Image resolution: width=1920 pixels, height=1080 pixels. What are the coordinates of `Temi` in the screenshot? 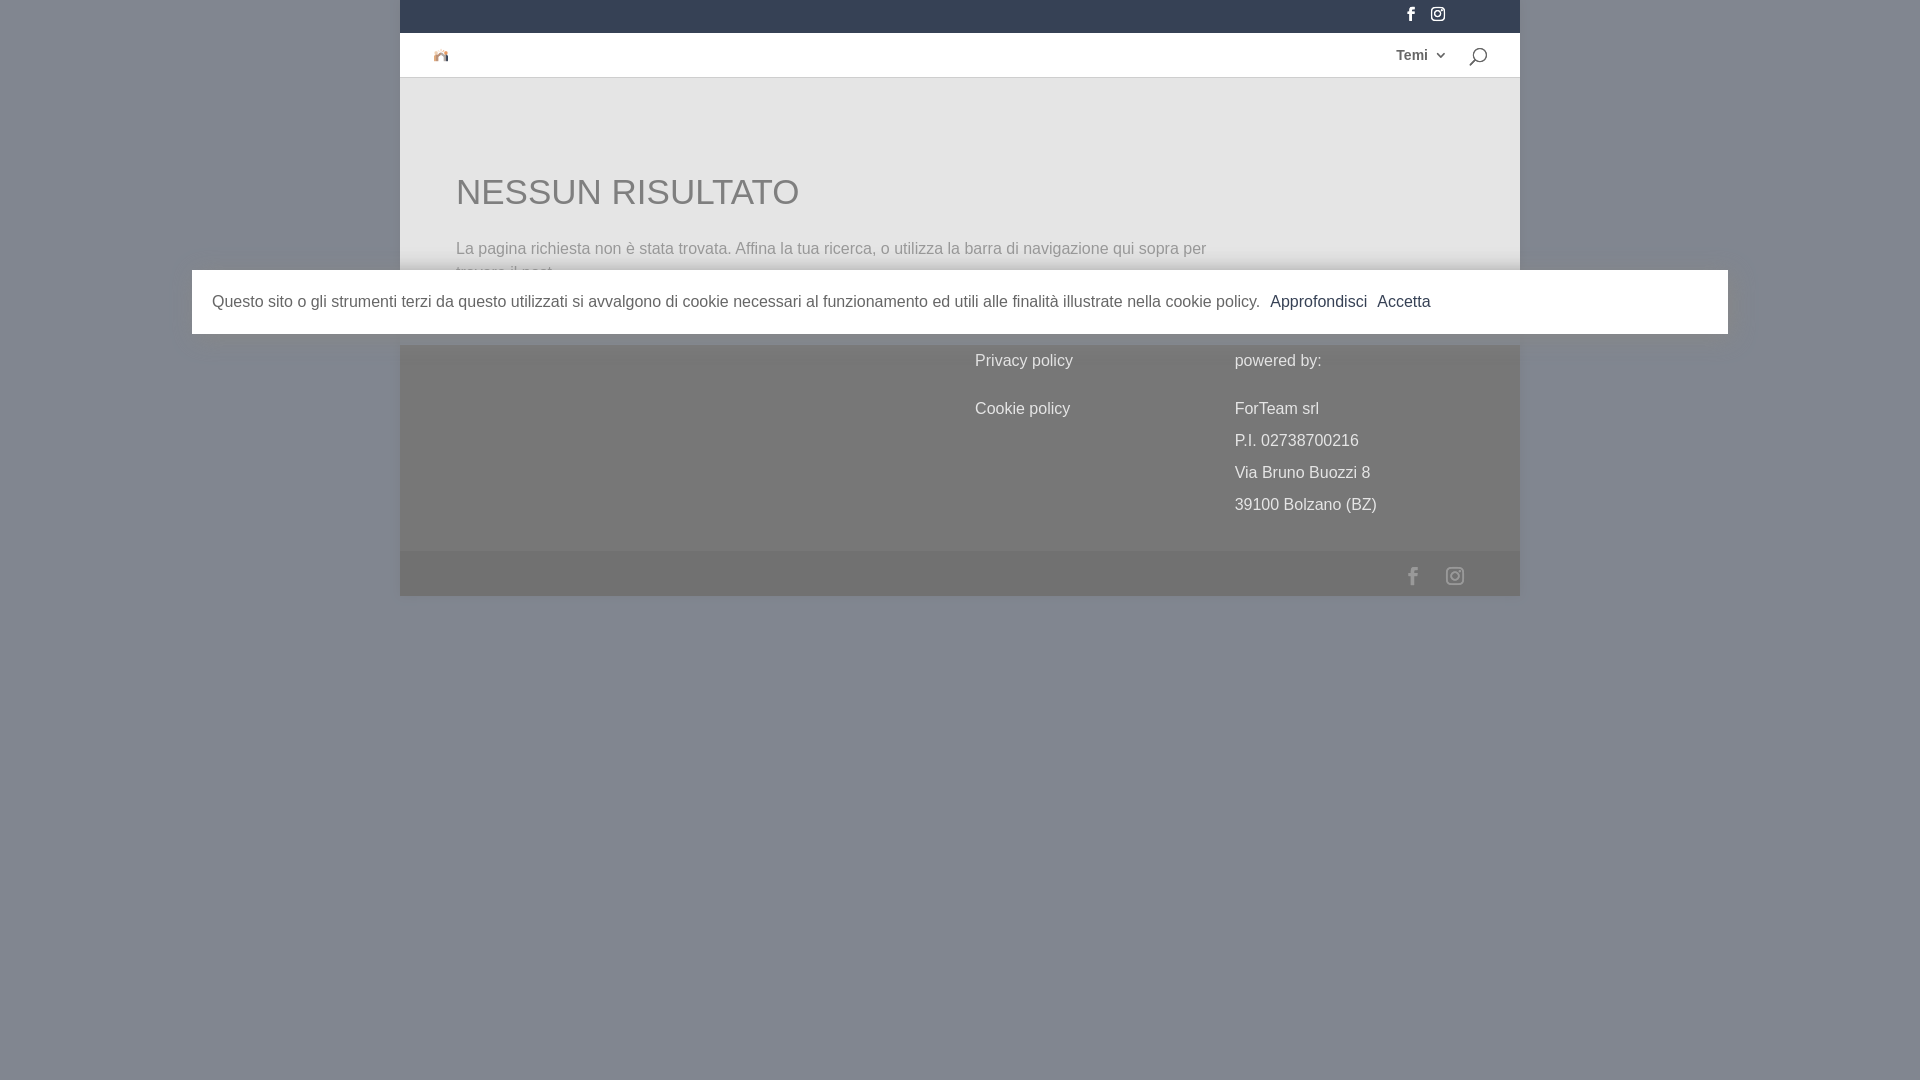 It's located at (1422, 62).